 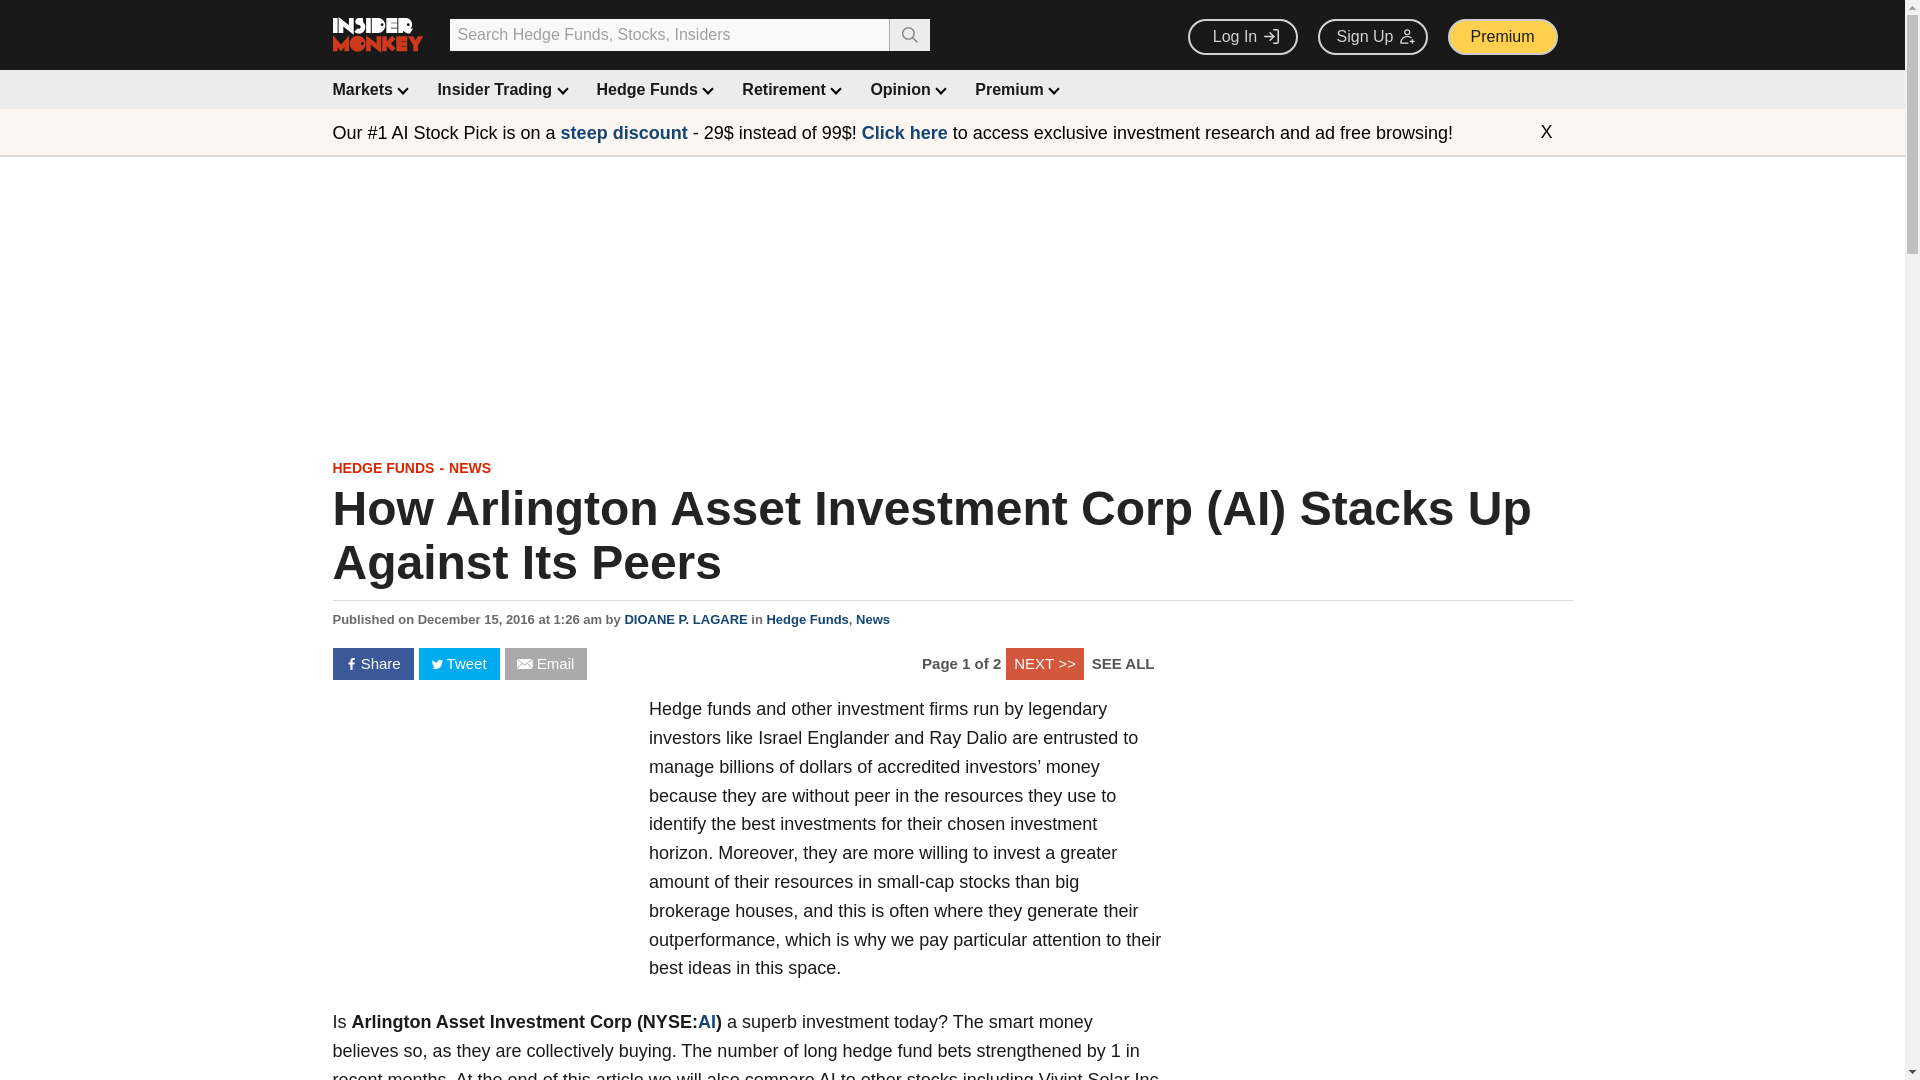 What do you see at coordinates (1372, 37) in the screenshot?
I see `Sign Up` at bounding box center [1372, 37].